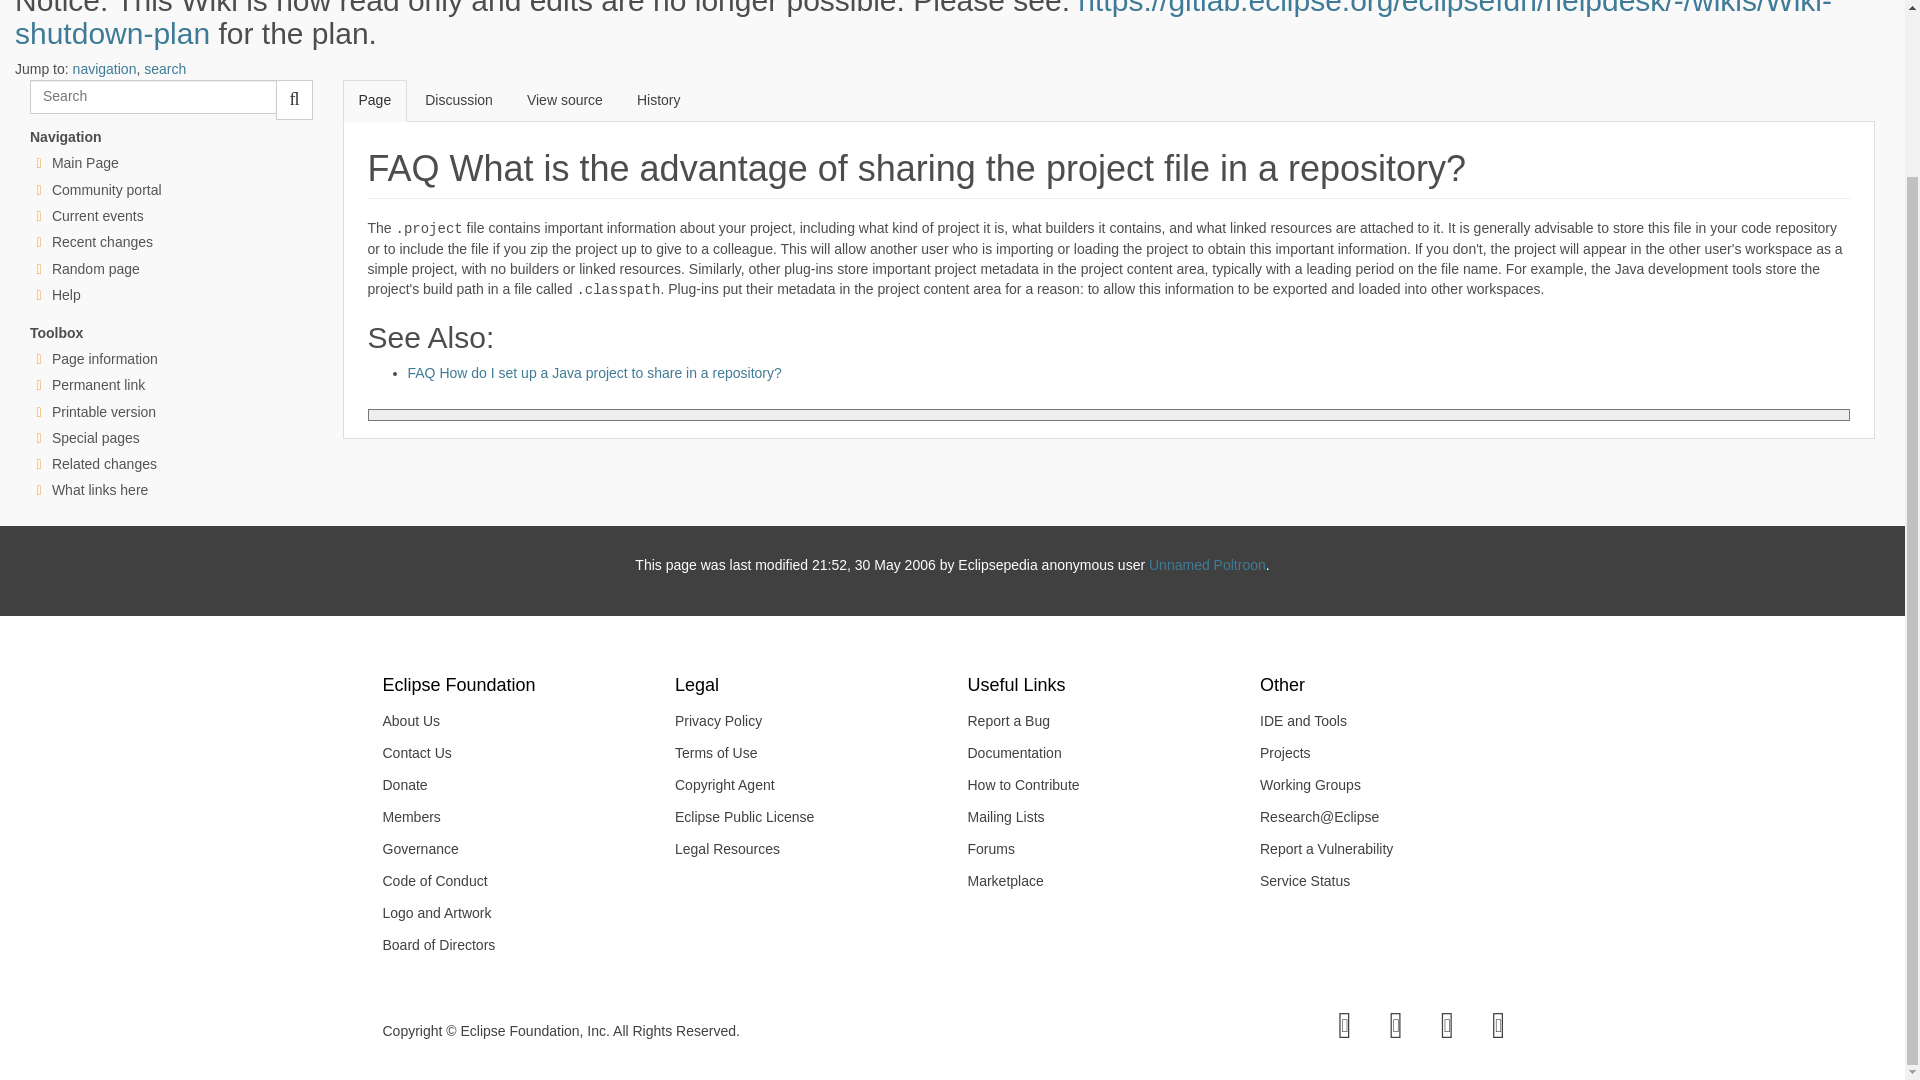 The width and height of the screenshot is (1920, 1080). What do you see at coordinates (153, 96) in the screenshot?
I see `Special:Search` at bounding box center [153, 96].